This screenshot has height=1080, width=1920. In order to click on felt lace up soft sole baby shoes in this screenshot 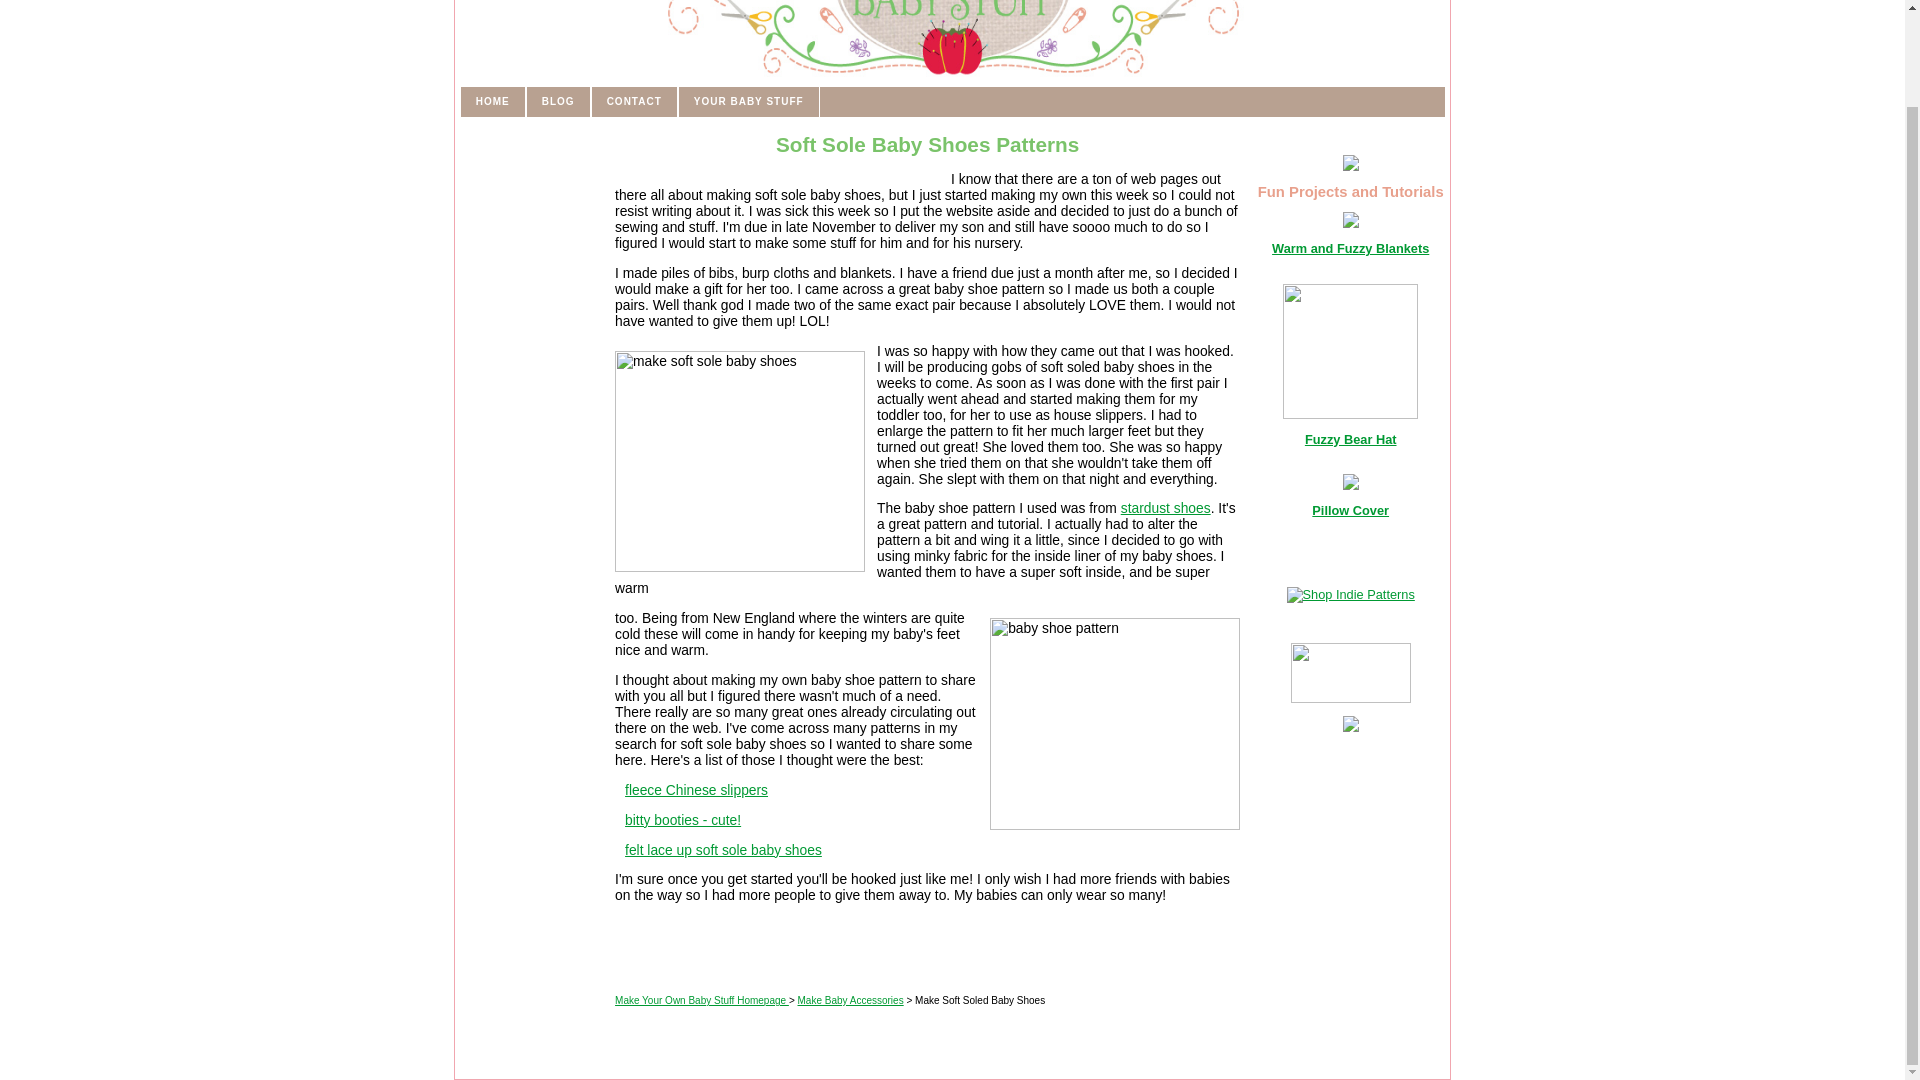, I will do `click(723, 850)`.